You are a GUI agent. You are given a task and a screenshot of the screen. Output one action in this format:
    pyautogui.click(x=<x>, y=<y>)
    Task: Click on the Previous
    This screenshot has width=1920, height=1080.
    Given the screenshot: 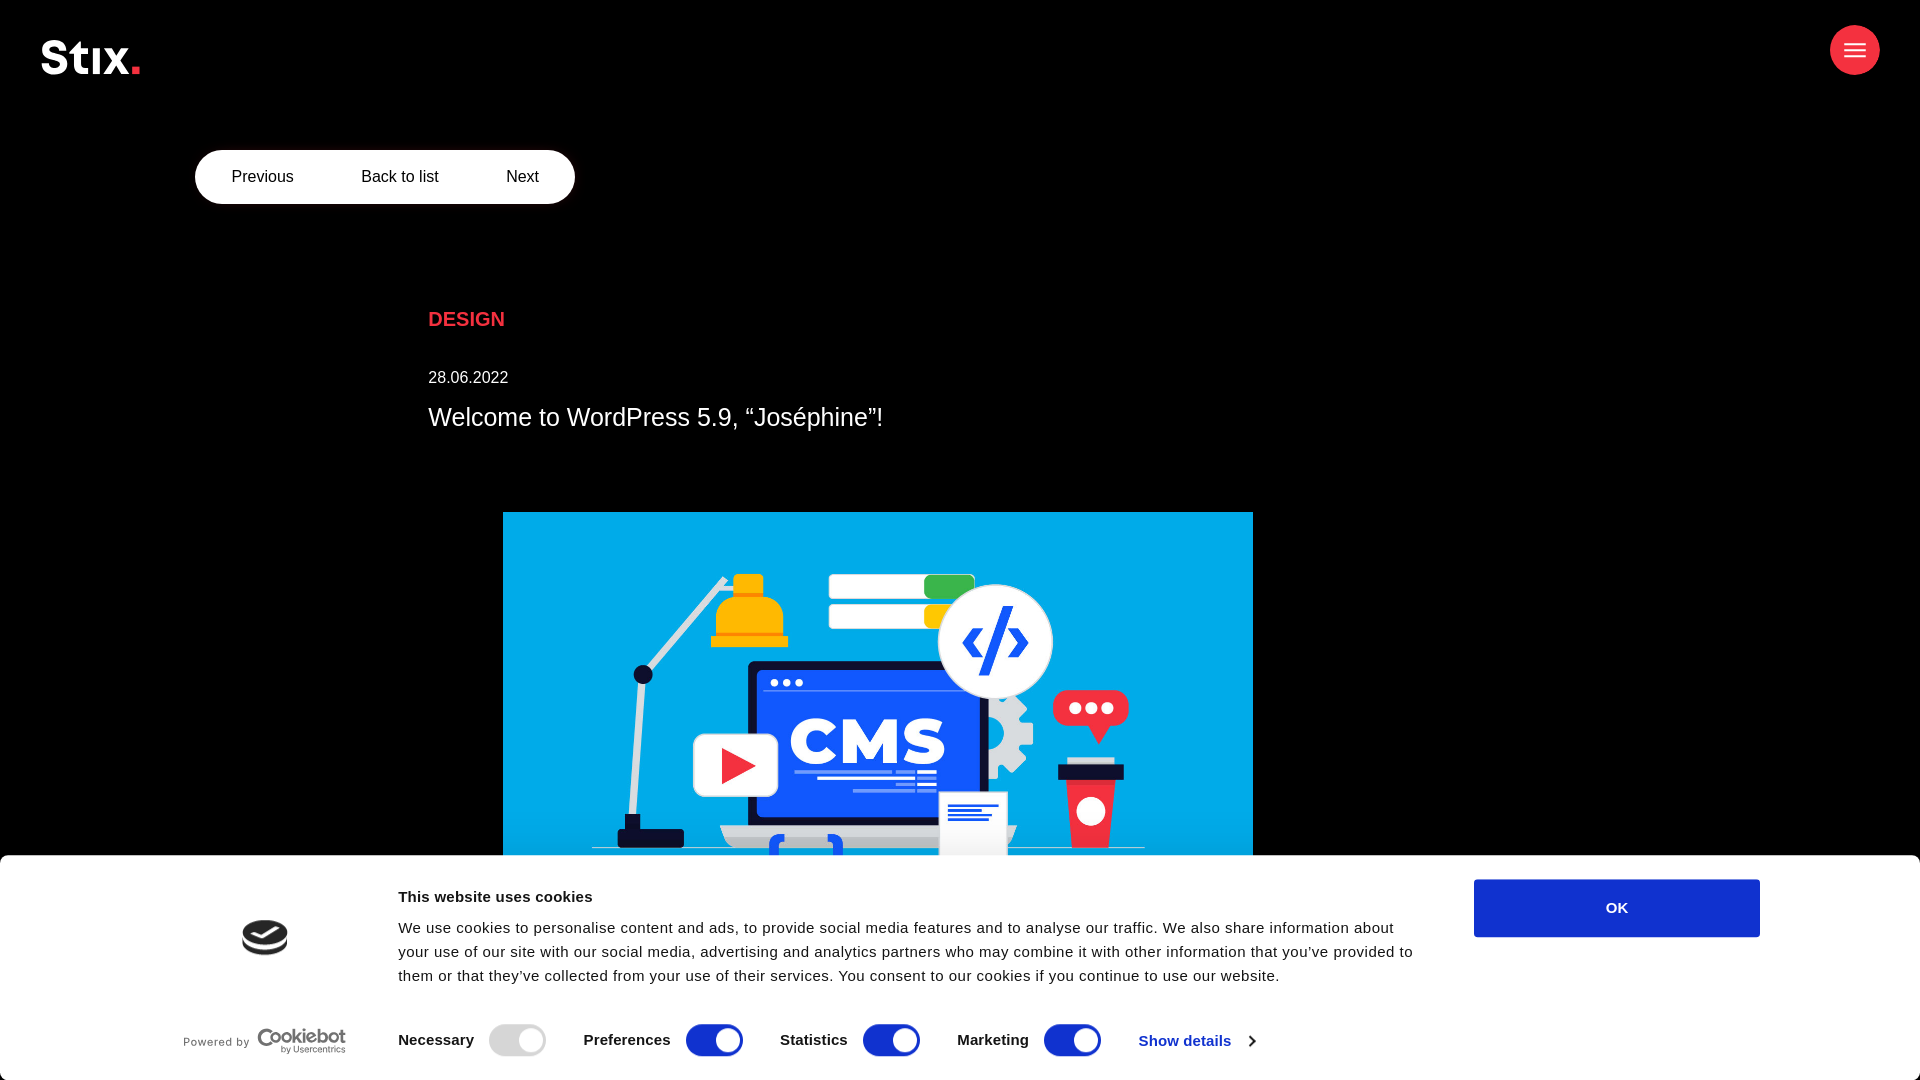 What is the action you would take?
    pyautogui.click(x=262, y=176)
    